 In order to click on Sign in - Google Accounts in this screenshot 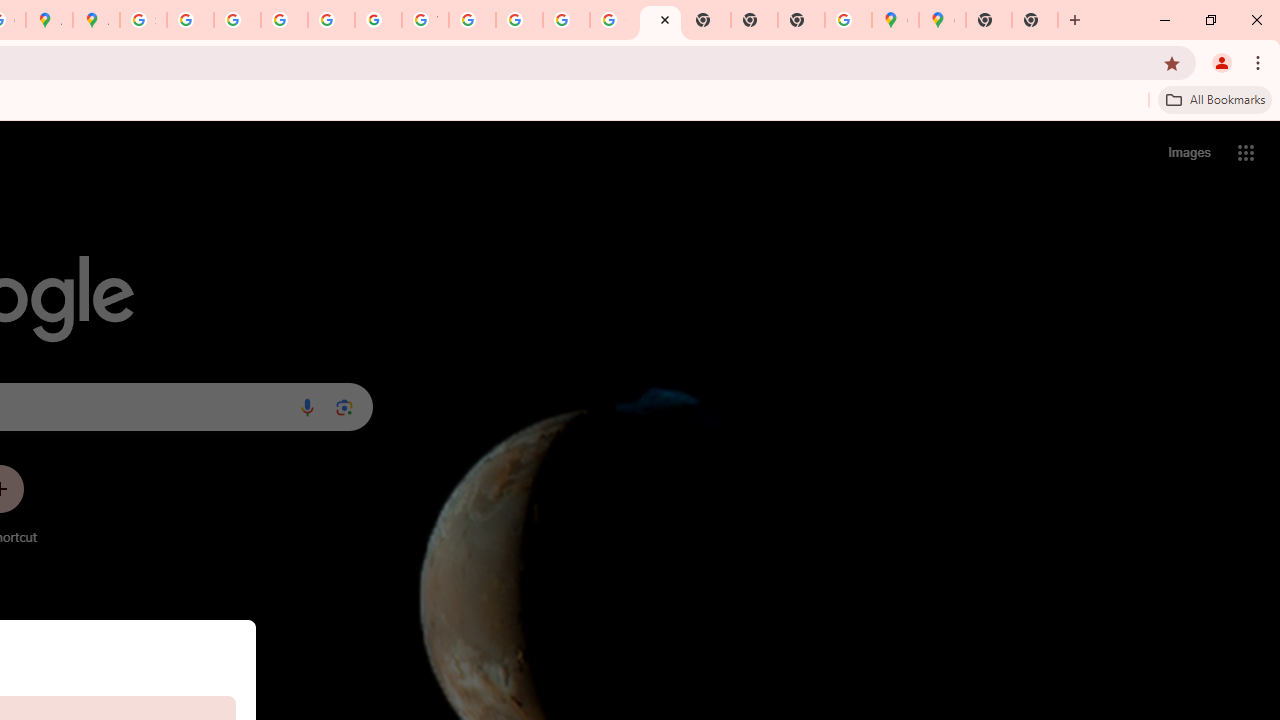, I will do `click(144, 20)`.